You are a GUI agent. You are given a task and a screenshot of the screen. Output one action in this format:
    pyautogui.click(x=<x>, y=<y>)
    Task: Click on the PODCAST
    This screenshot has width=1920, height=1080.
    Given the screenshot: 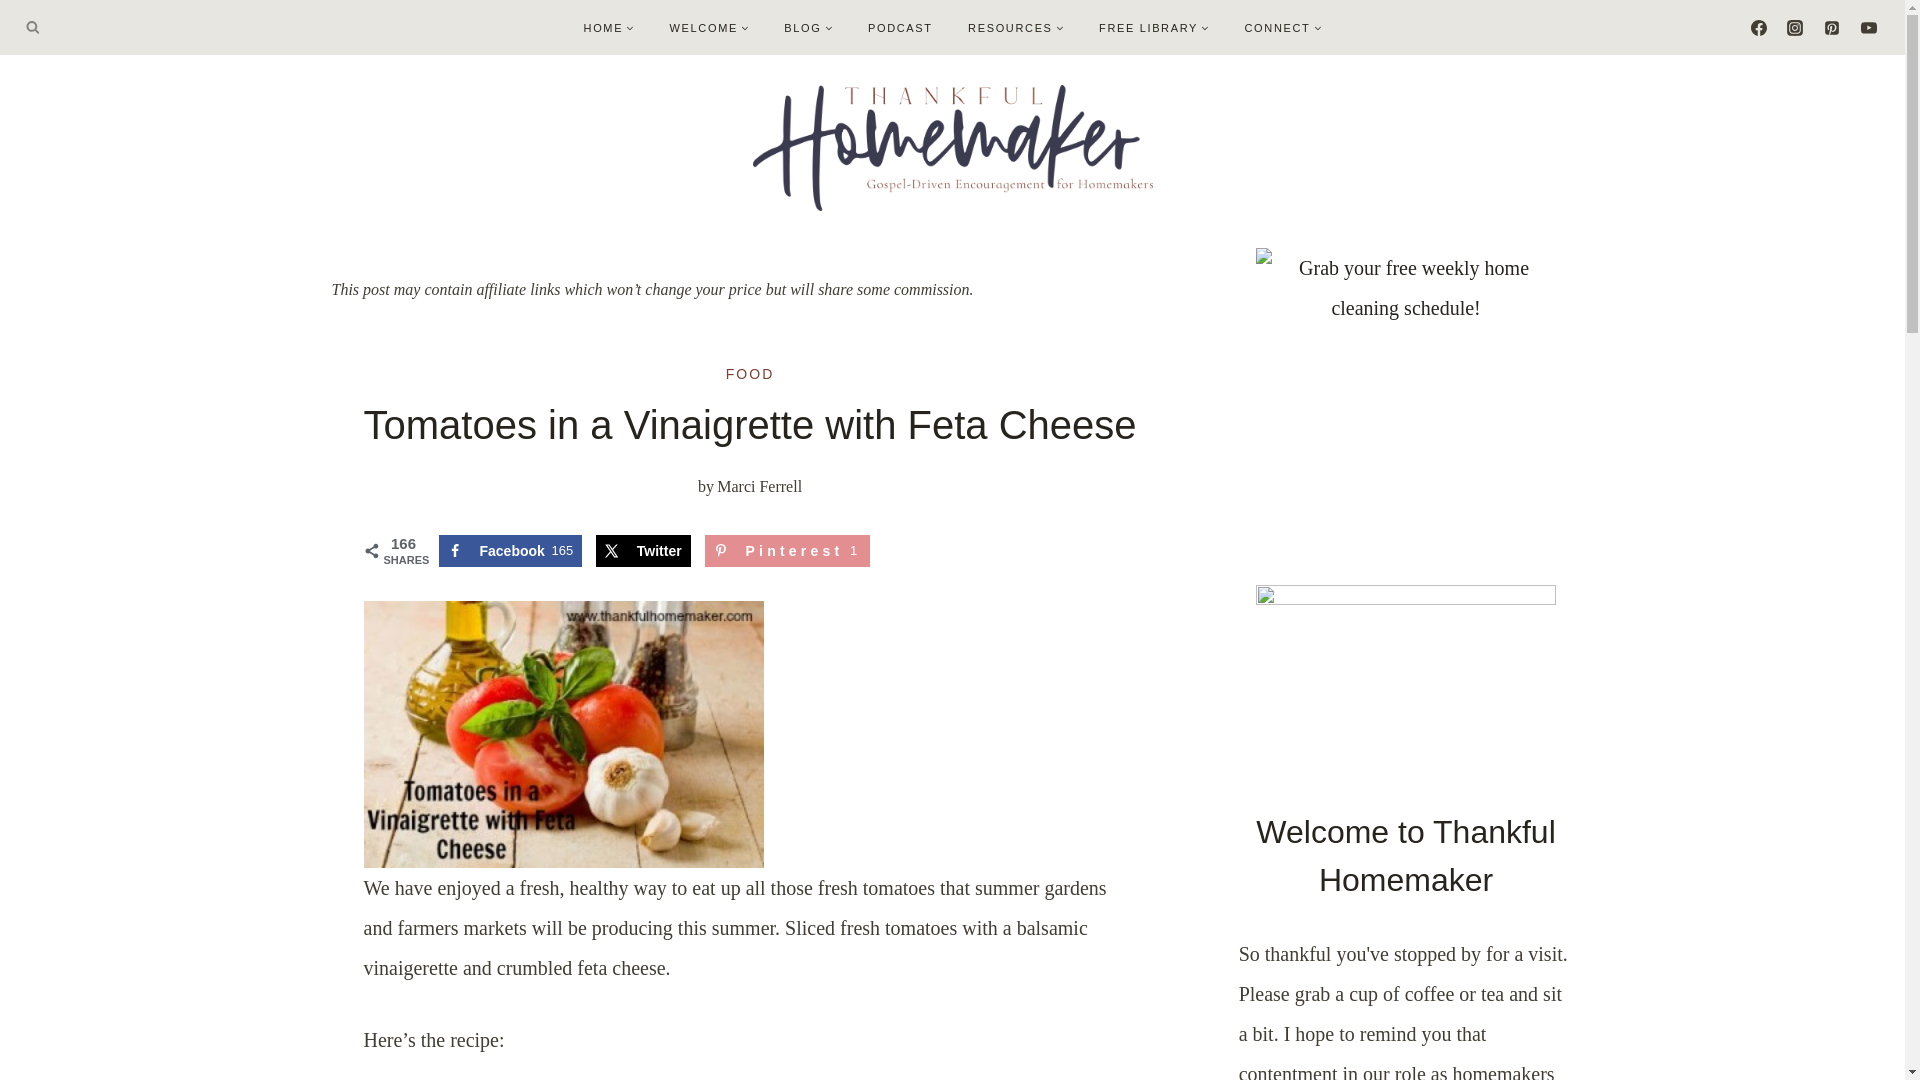 What is the action you would take?
    pyautogui.click(x=900, y=27)
    